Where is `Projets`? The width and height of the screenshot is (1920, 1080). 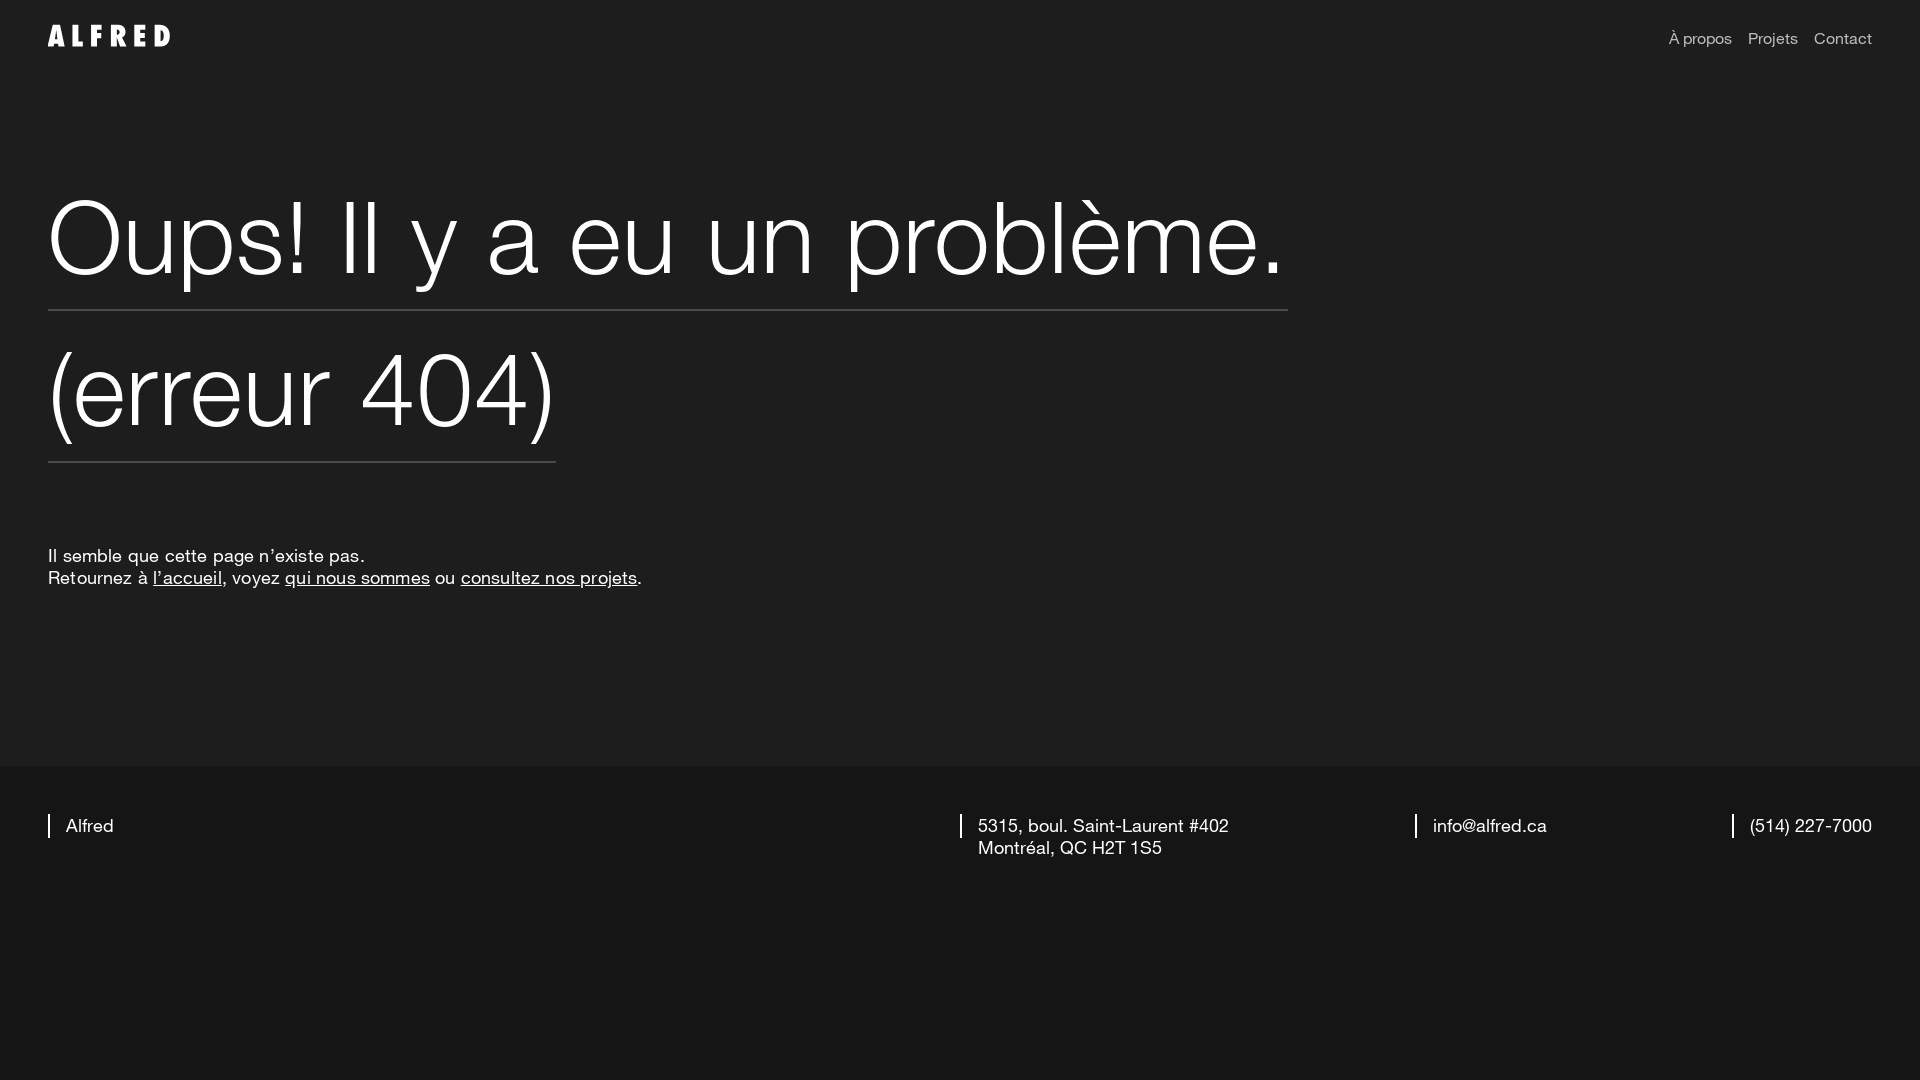
Projets is located at coordinates (1773, 38).